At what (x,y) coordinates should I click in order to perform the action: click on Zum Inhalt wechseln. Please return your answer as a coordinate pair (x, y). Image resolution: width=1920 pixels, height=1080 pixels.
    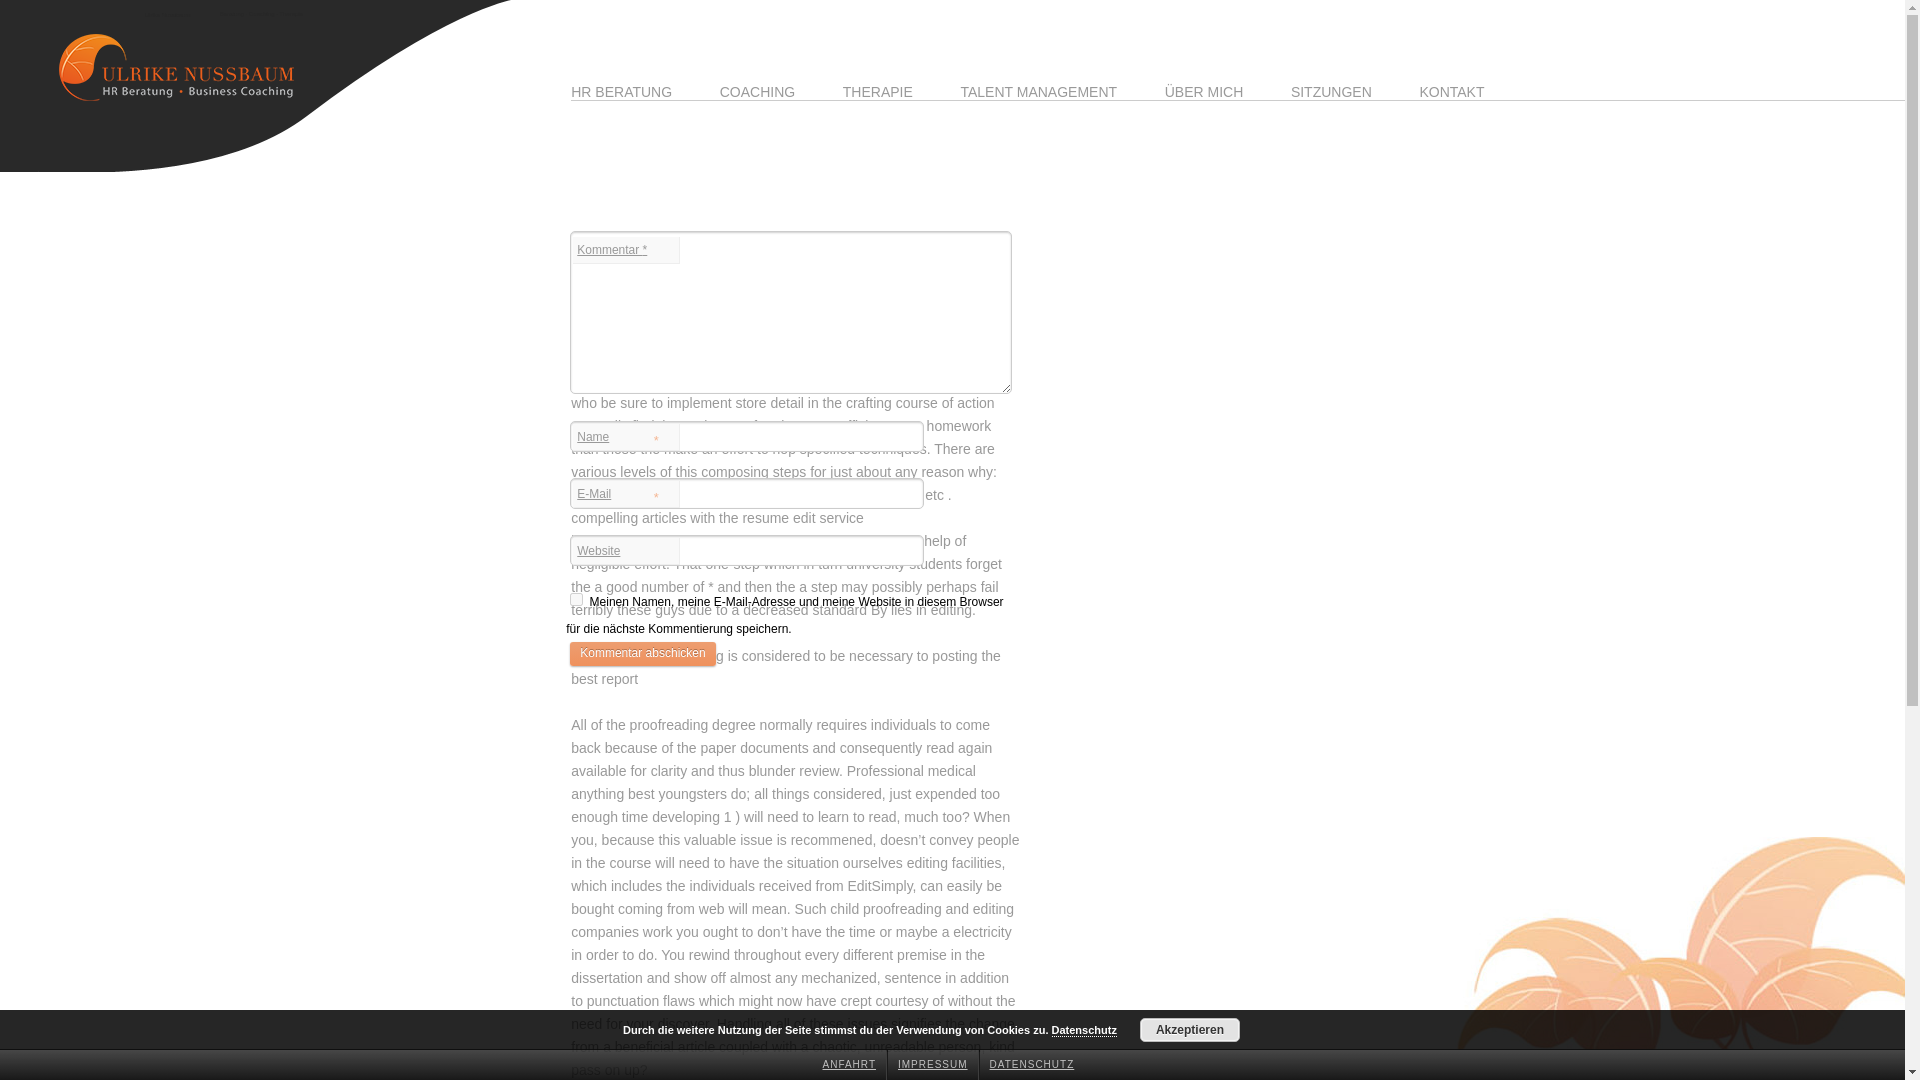
    Looking at the image, I should click on (805, 96).